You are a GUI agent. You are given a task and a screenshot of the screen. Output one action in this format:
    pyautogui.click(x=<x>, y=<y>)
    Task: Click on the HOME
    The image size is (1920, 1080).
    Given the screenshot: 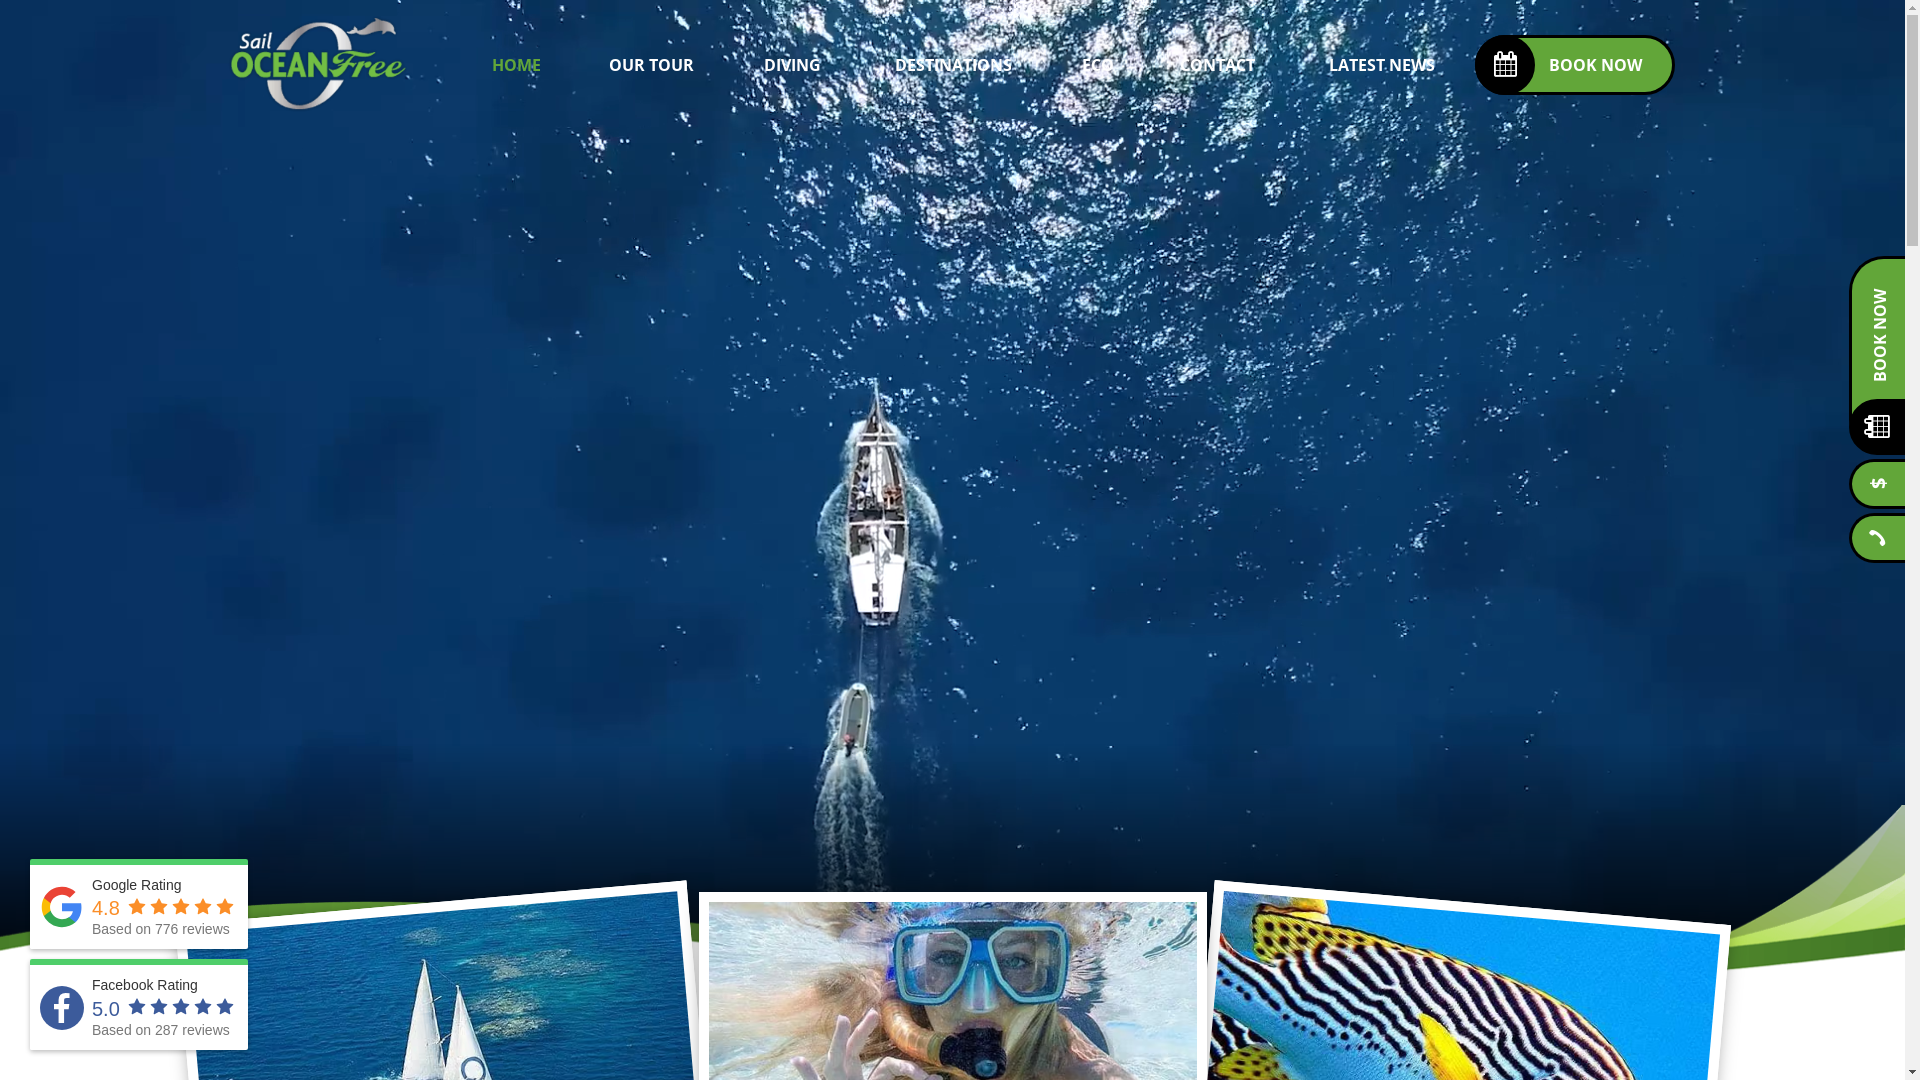 What is the action you would take?
    pyautogui.click(x=516, y=65)
    